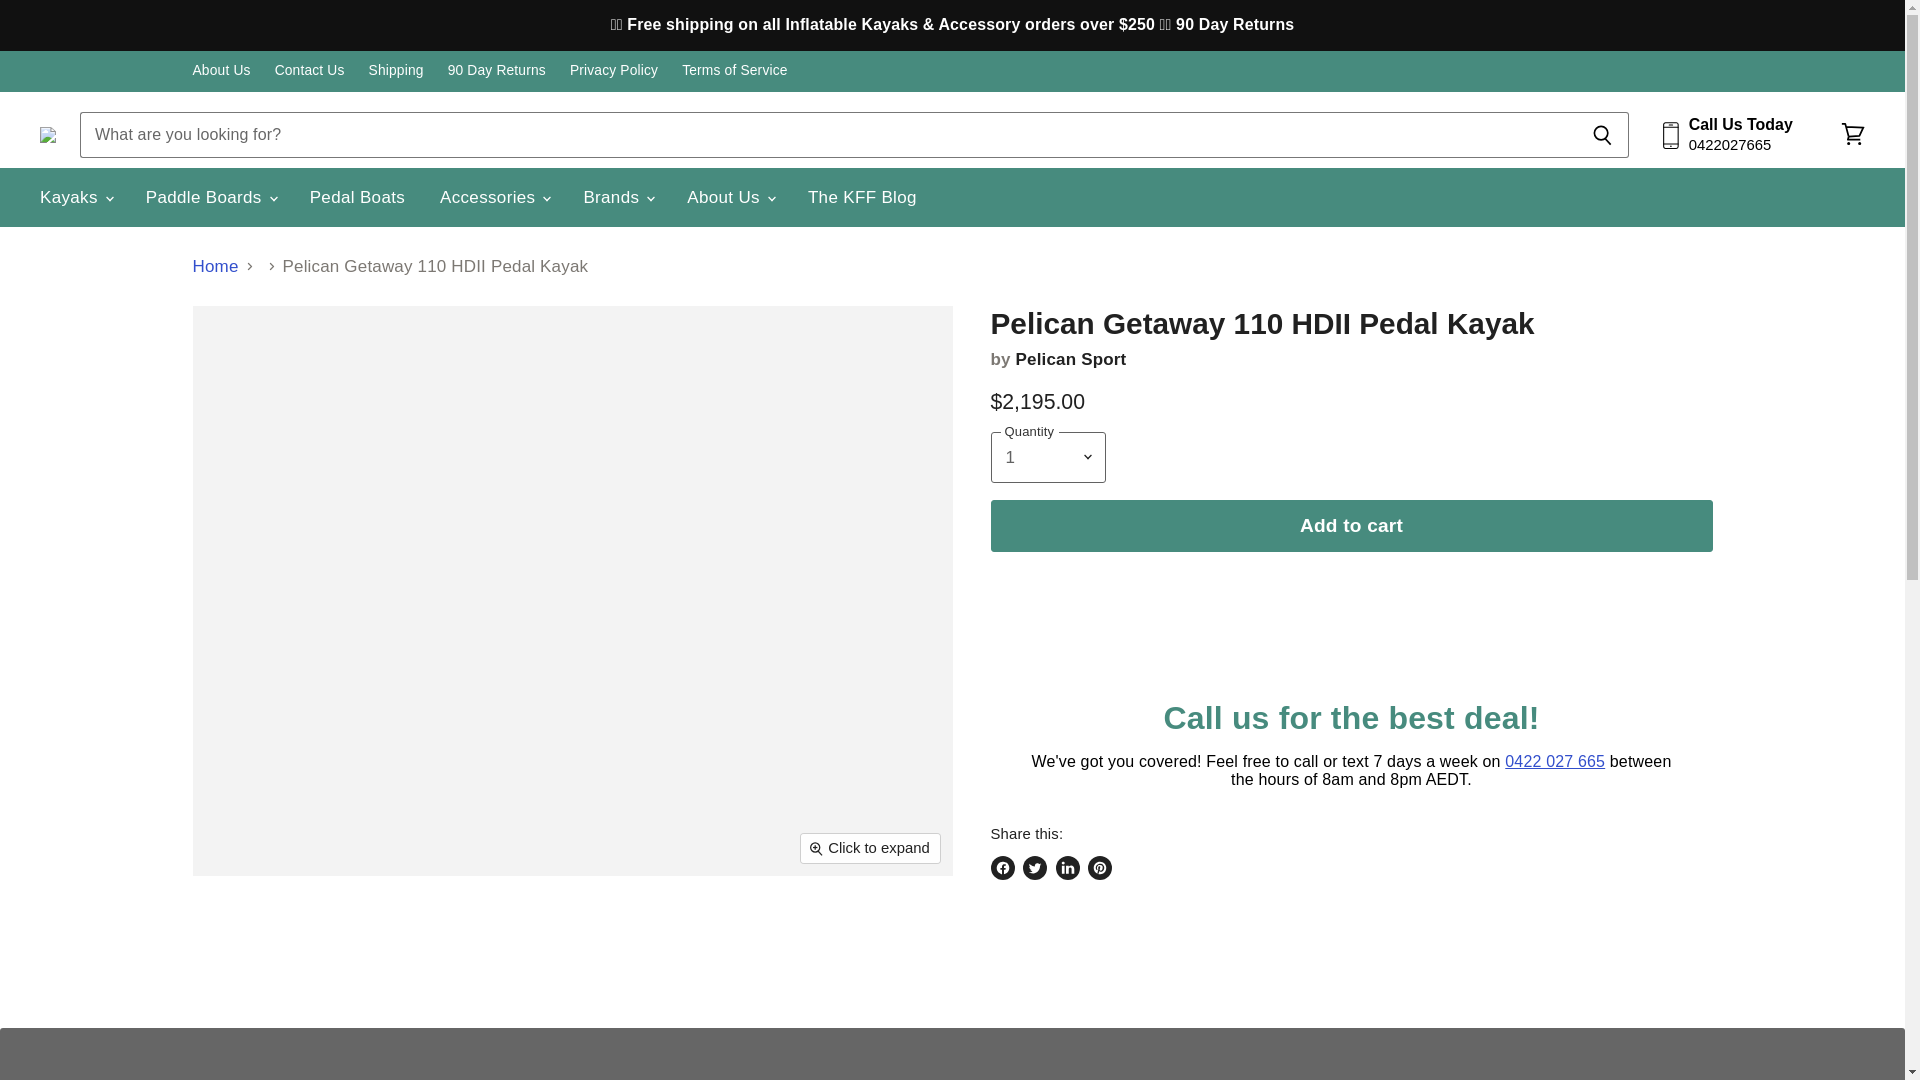 Image resolution: width=1920 pixels, height=1080 pixels. I want to click on Paddle Boards, so click(210, 198).